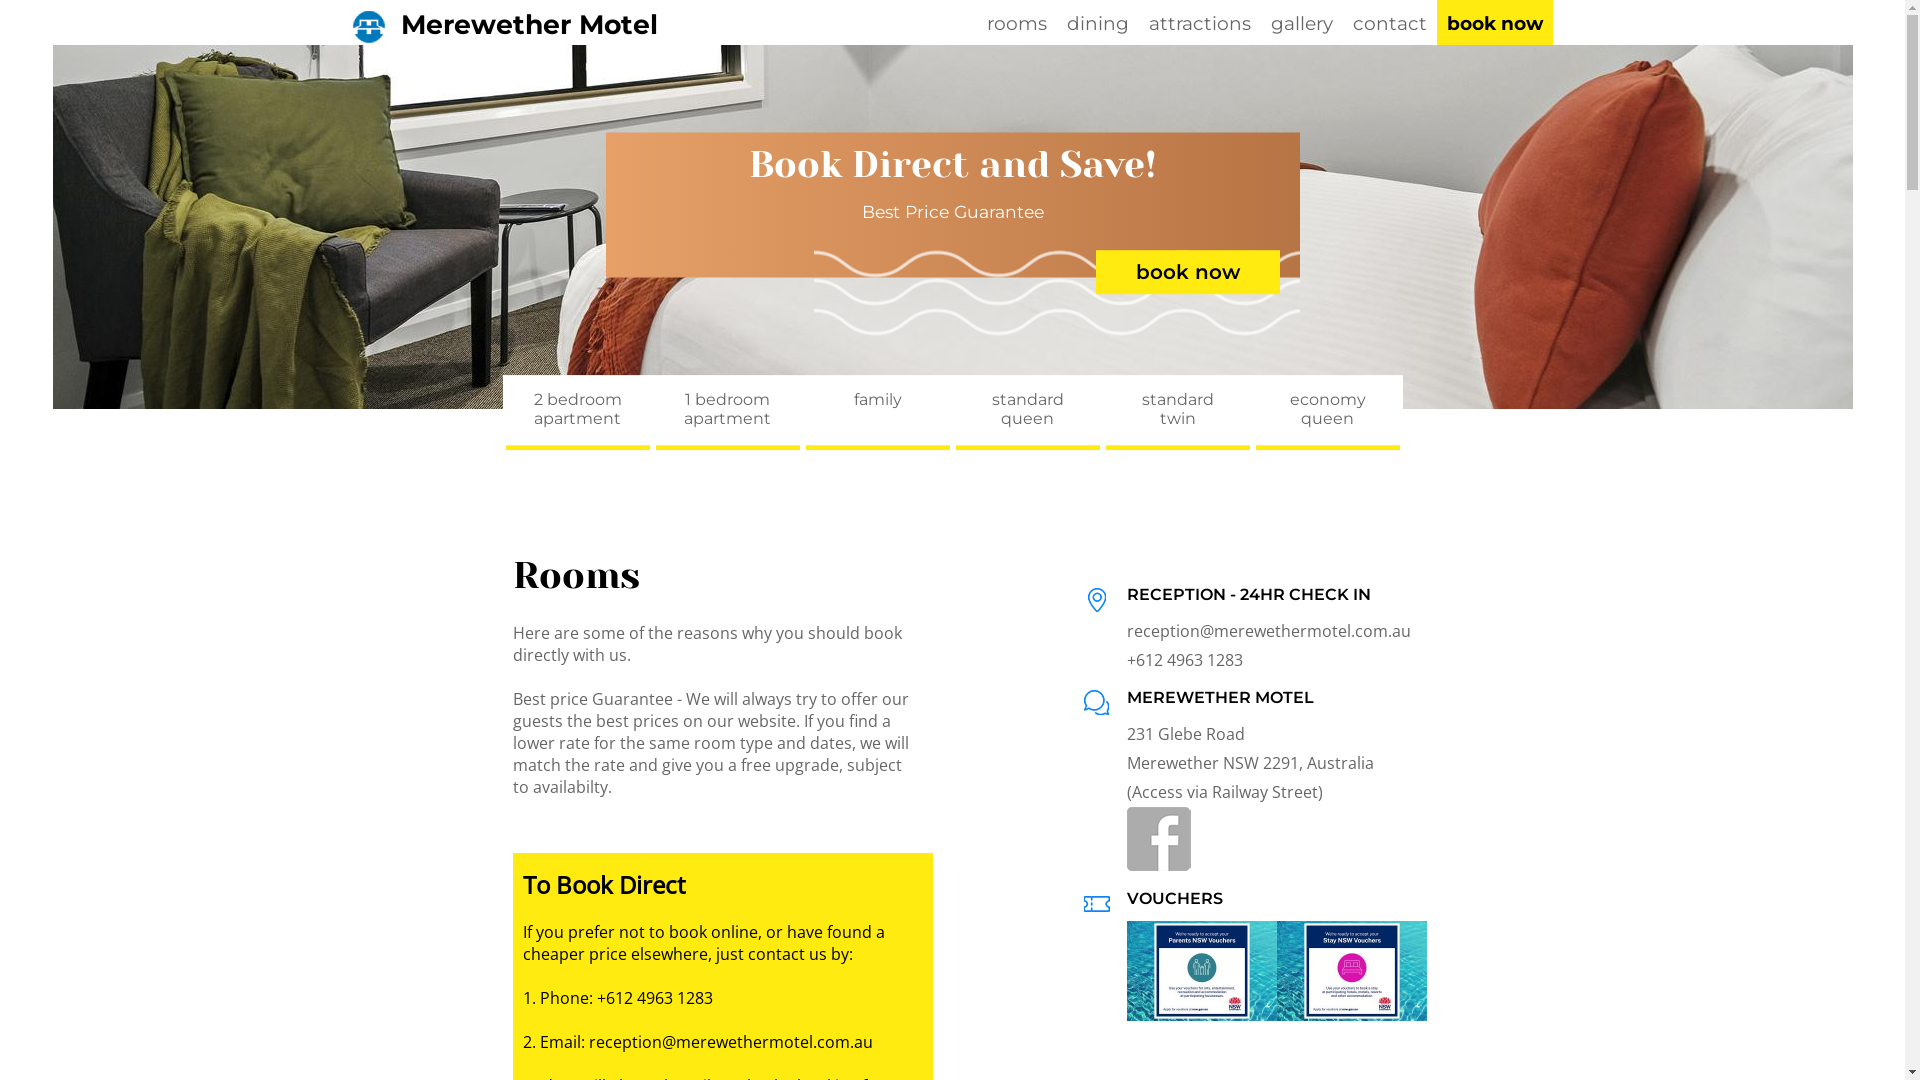 The image size is (1920, 1080). Describe the element at coordinates (1327, 415) in the screenshot. I see `economy
queen` at that location.